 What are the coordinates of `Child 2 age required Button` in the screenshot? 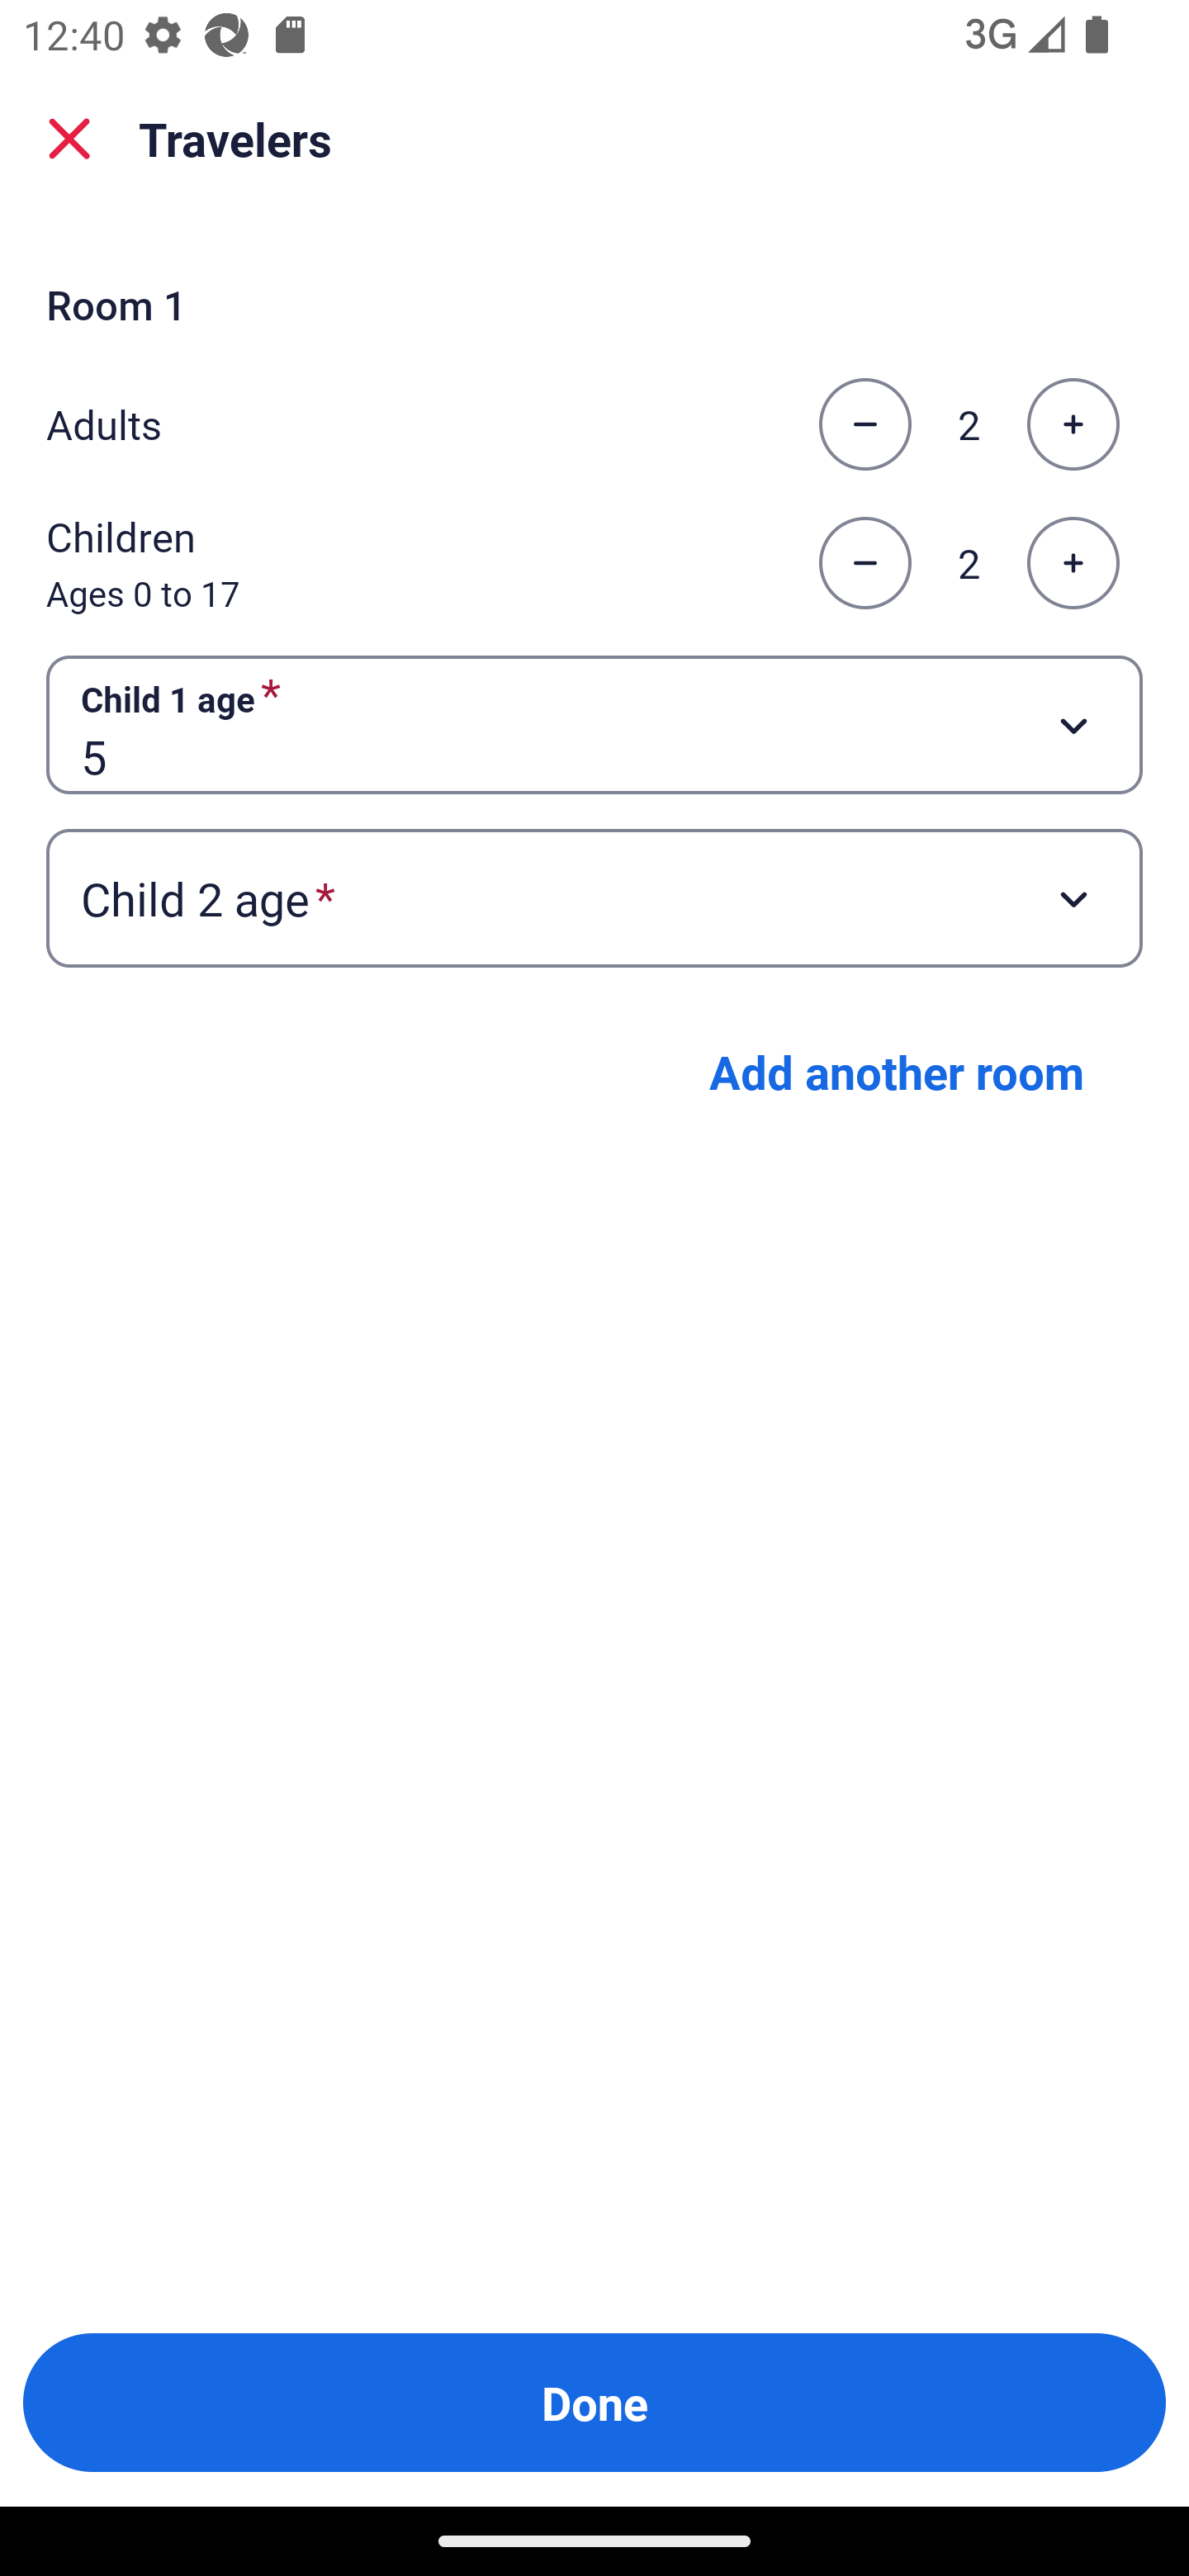 It's located at (594, 898).